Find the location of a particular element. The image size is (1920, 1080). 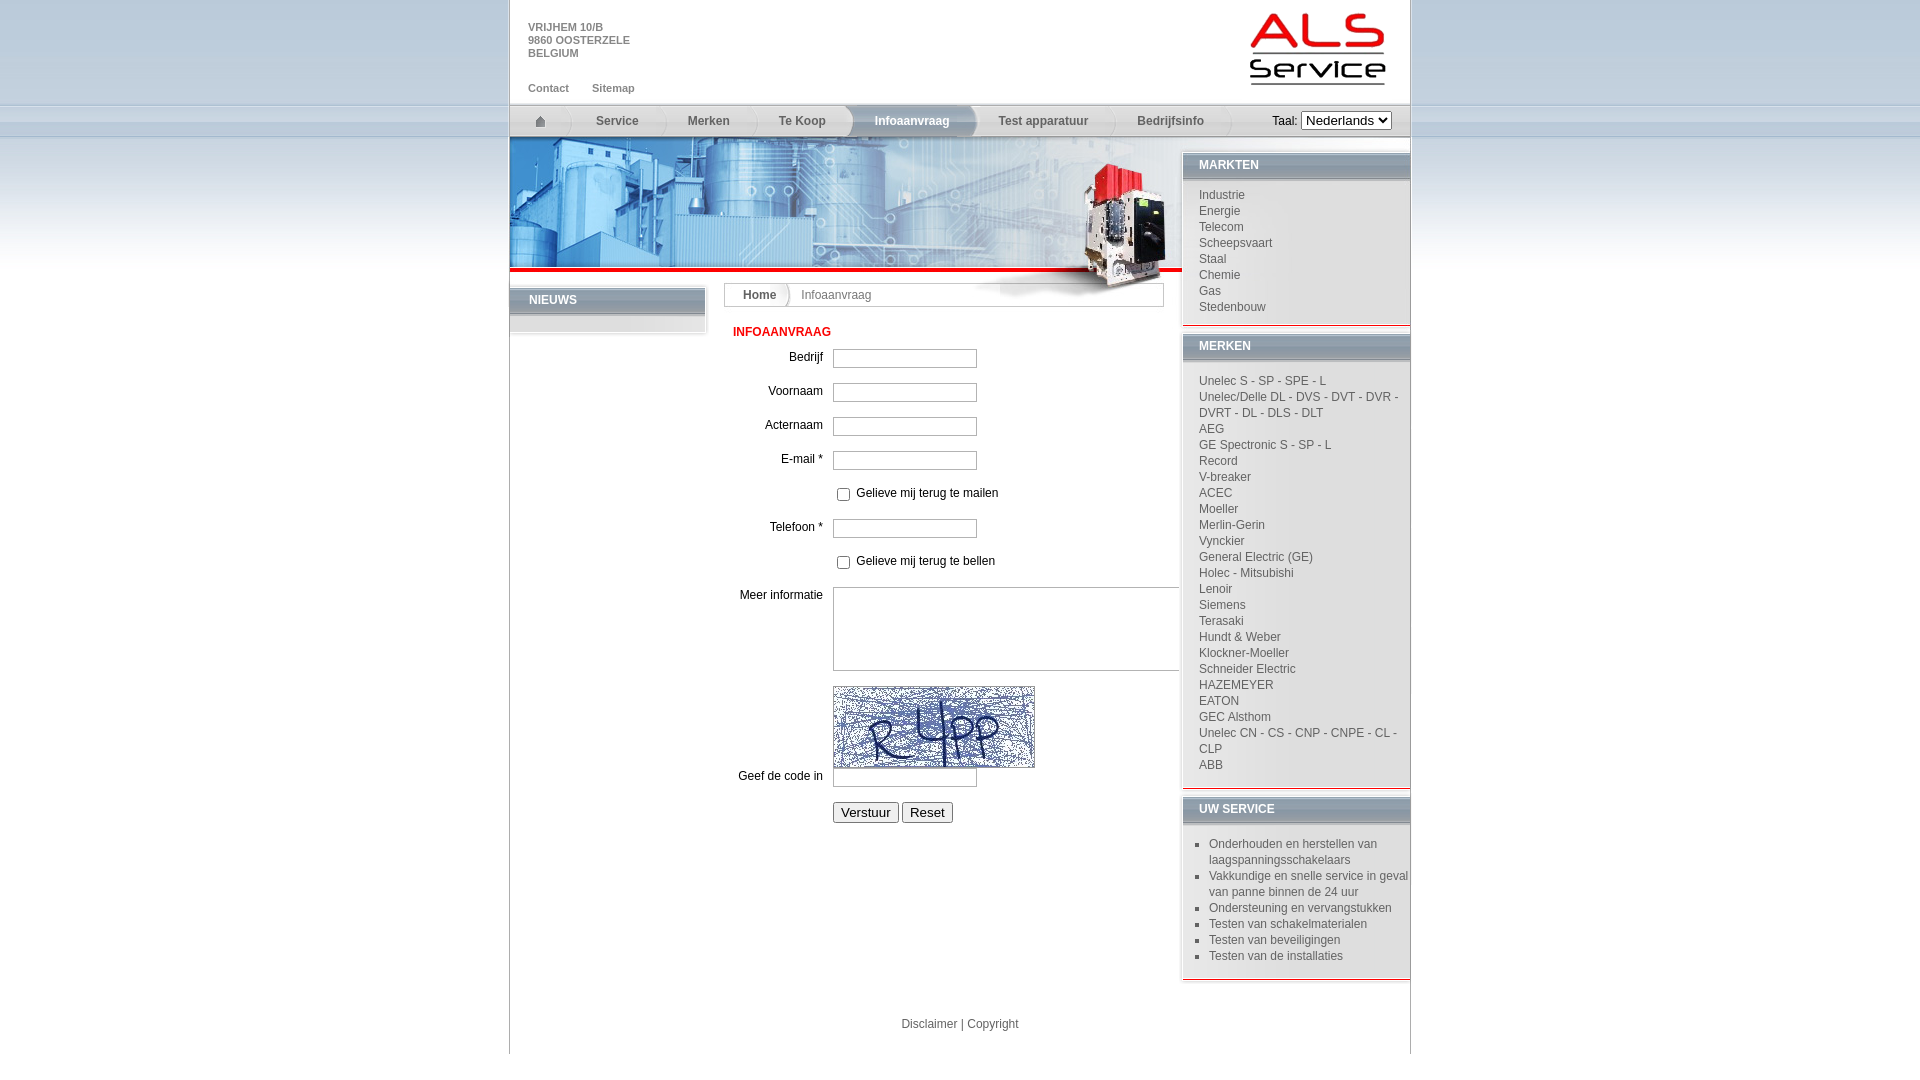

Bedrijfsinfo is located at coordinates (1165, 121).